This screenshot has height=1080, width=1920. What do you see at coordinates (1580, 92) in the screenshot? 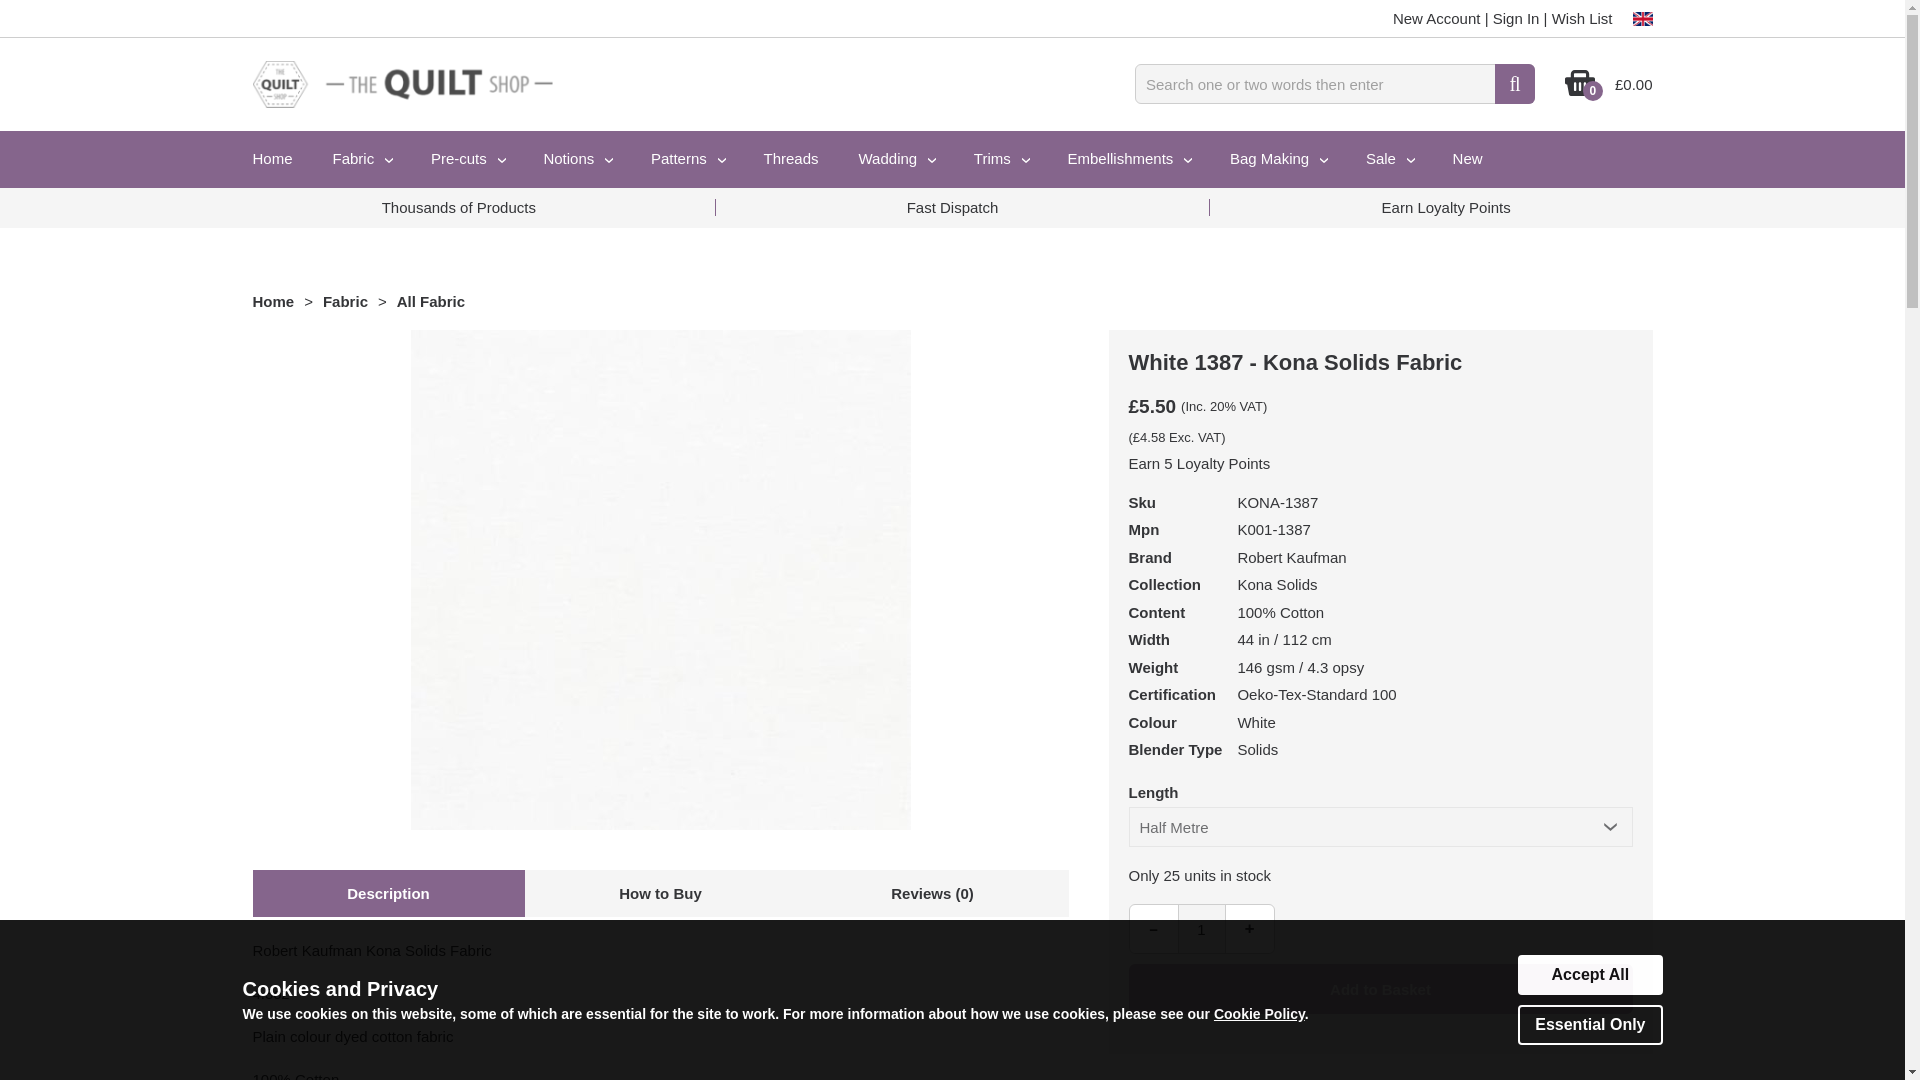
I see `0` at bounding box center [1580, 92].